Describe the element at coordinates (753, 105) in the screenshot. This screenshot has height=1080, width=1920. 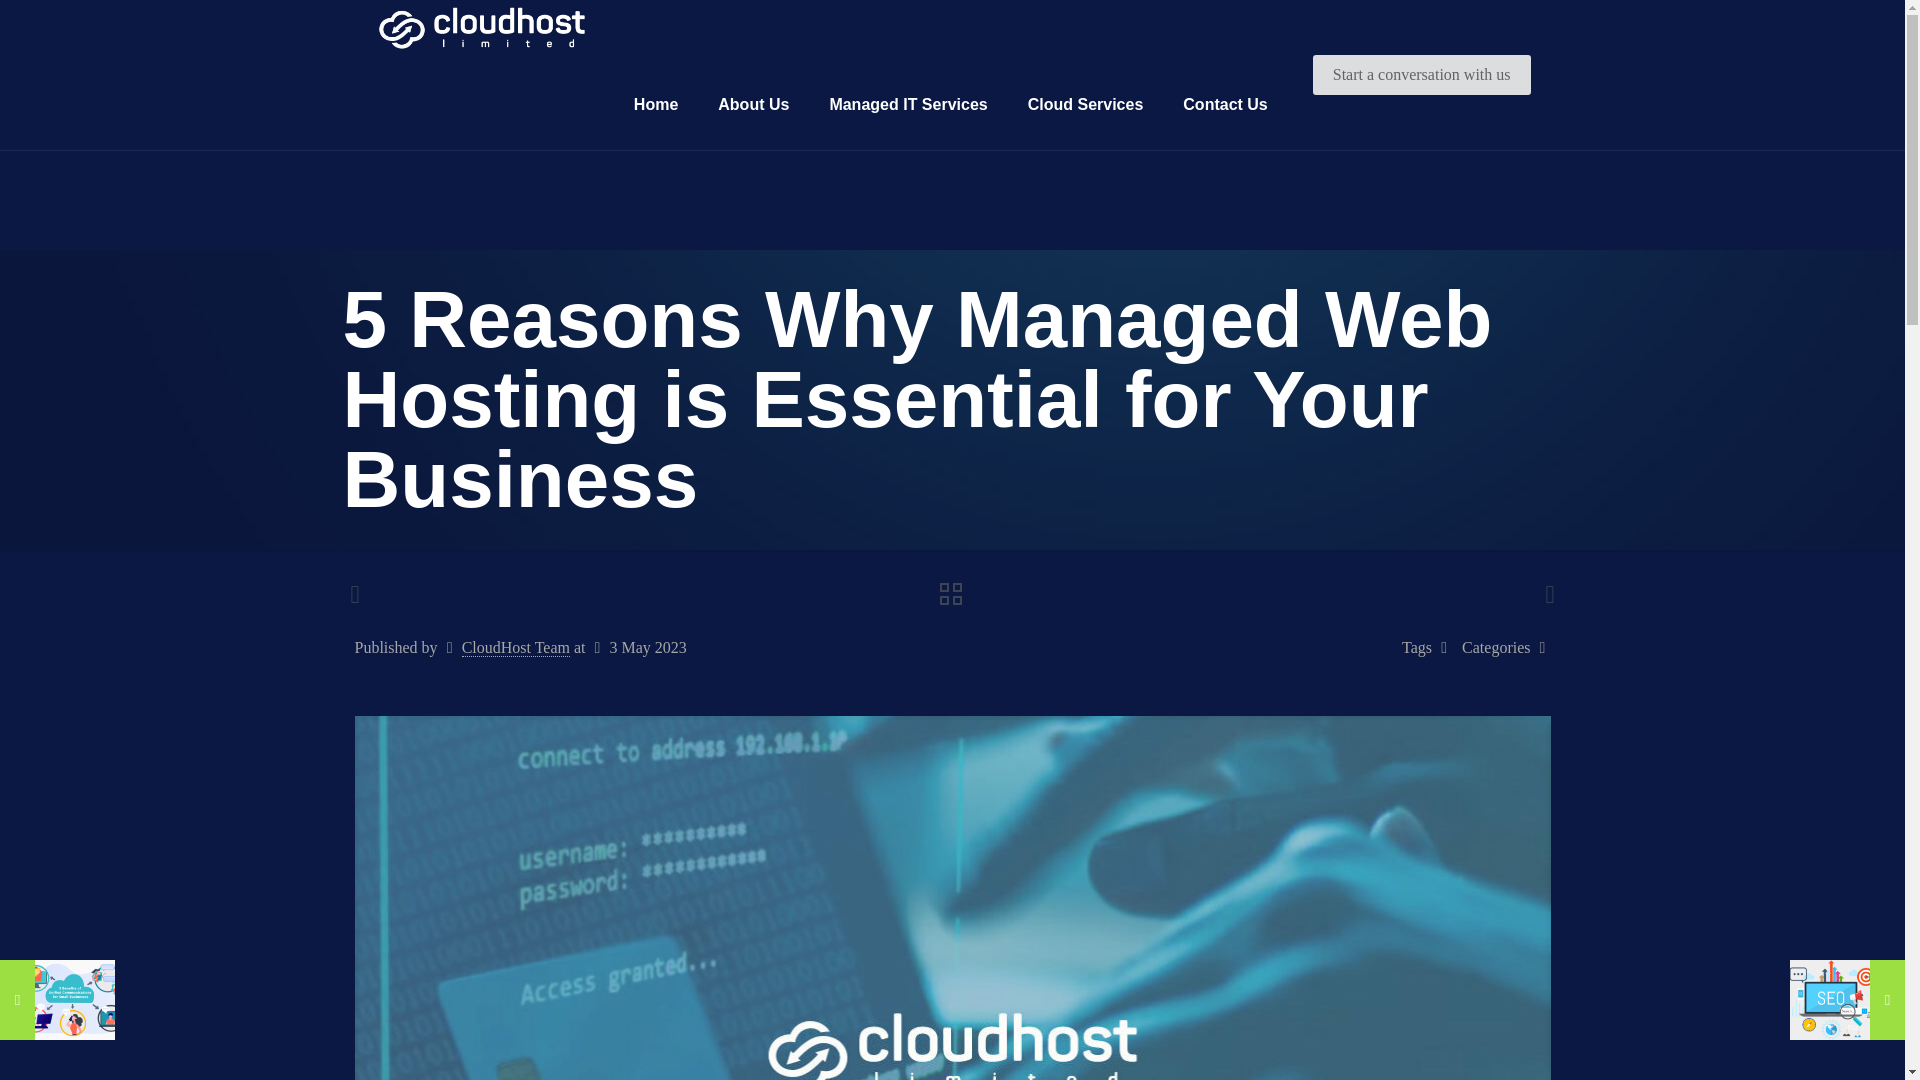
I see `About Us` at that location.